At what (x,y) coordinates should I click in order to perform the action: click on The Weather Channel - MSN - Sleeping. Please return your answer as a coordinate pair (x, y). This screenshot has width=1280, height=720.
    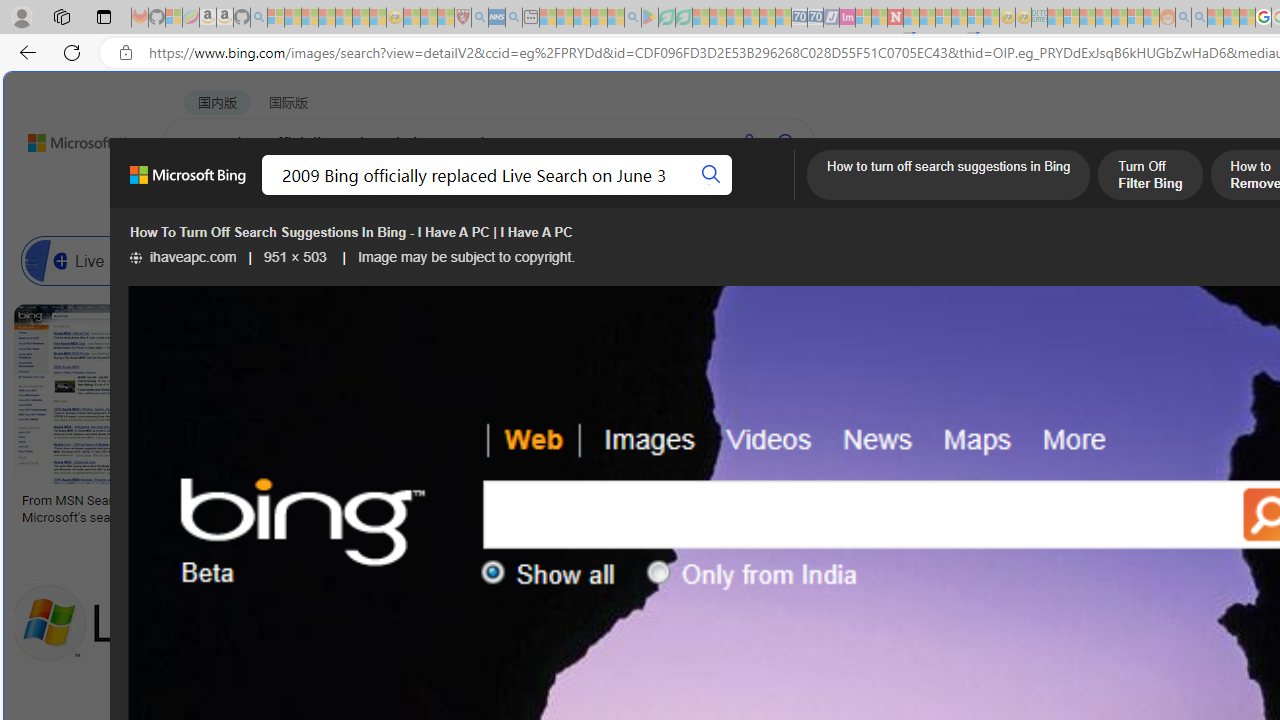
    Looking at the image, I should click on (310, 18).